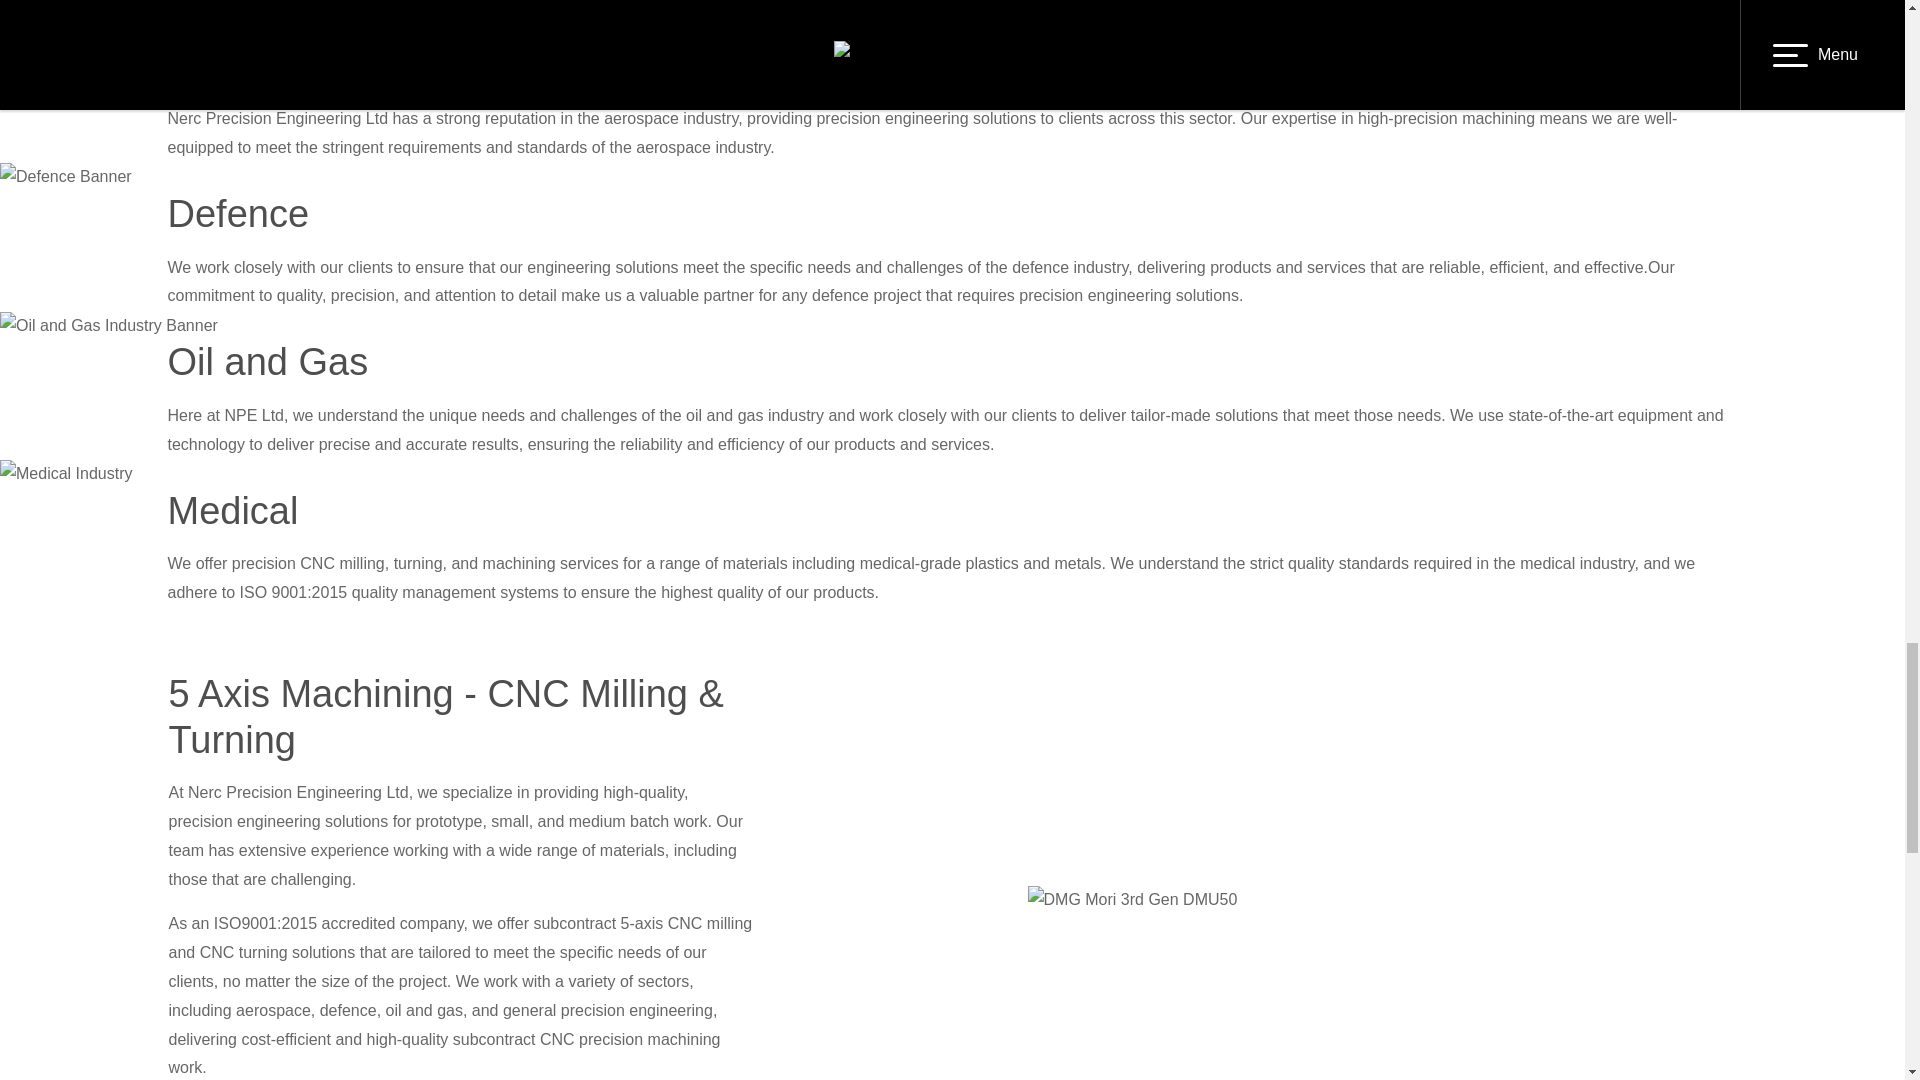 The width and height of the screenshot is (1920, 1080). Describe the element at coordinates (66, 474) in the screenshot. I see `Medical Industry` at that location.